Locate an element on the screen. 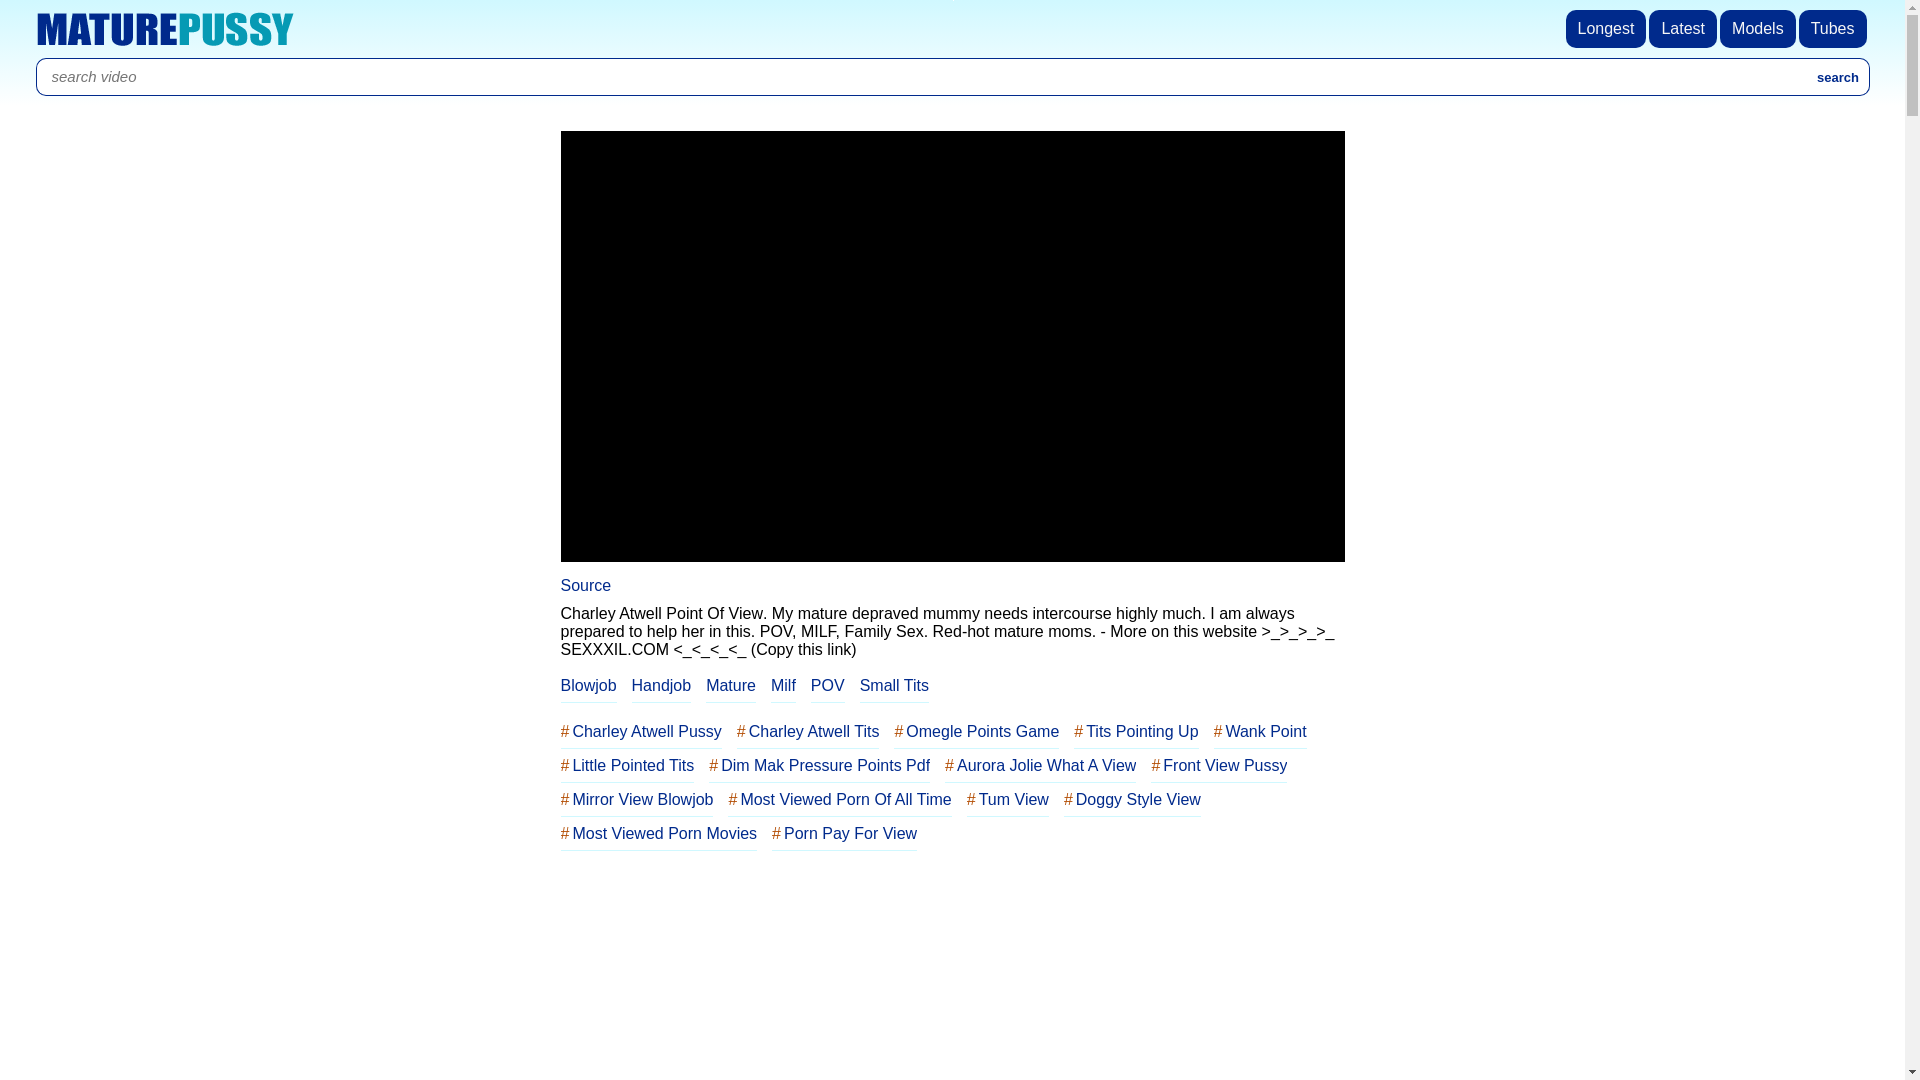 This screenshot has width=1920, height=1080. search is located at coordinates (1839, 77).